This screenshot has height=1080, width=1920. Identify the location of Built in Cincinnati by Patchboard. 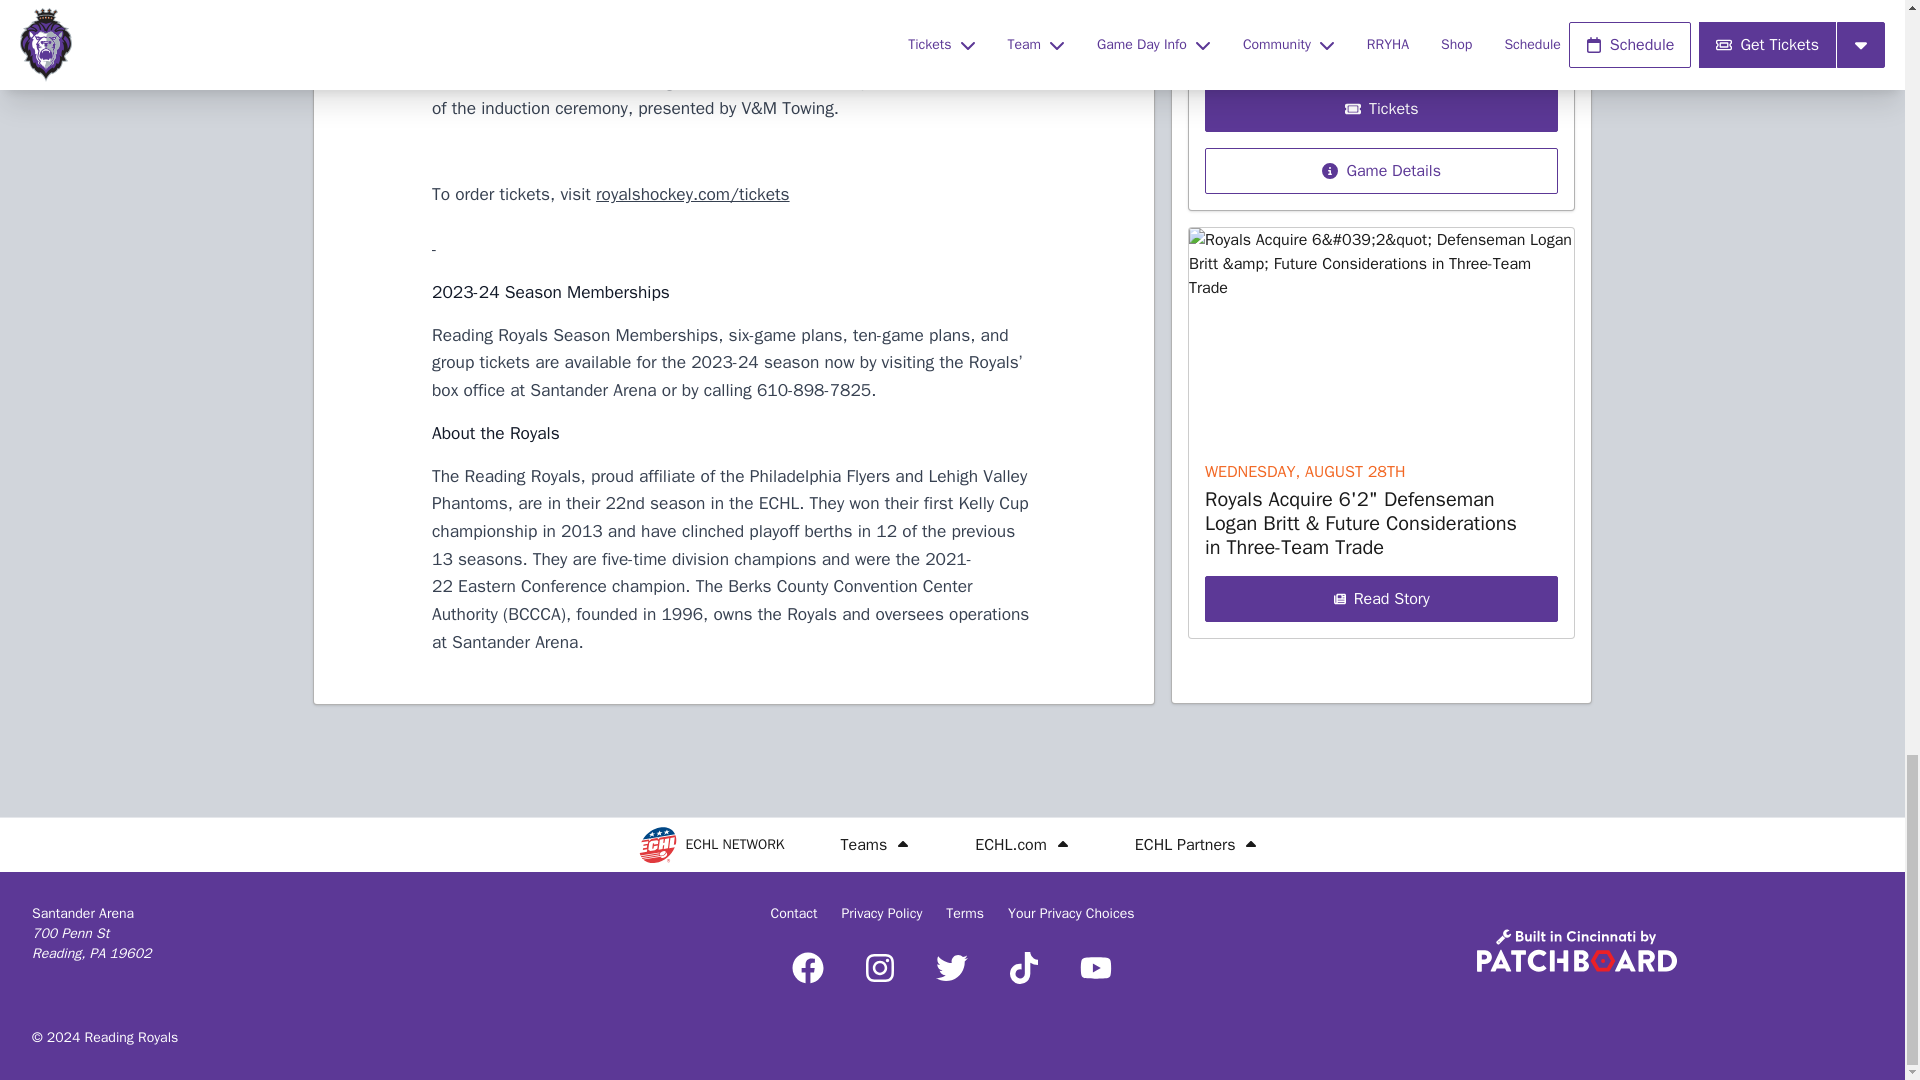
(1576, 950).